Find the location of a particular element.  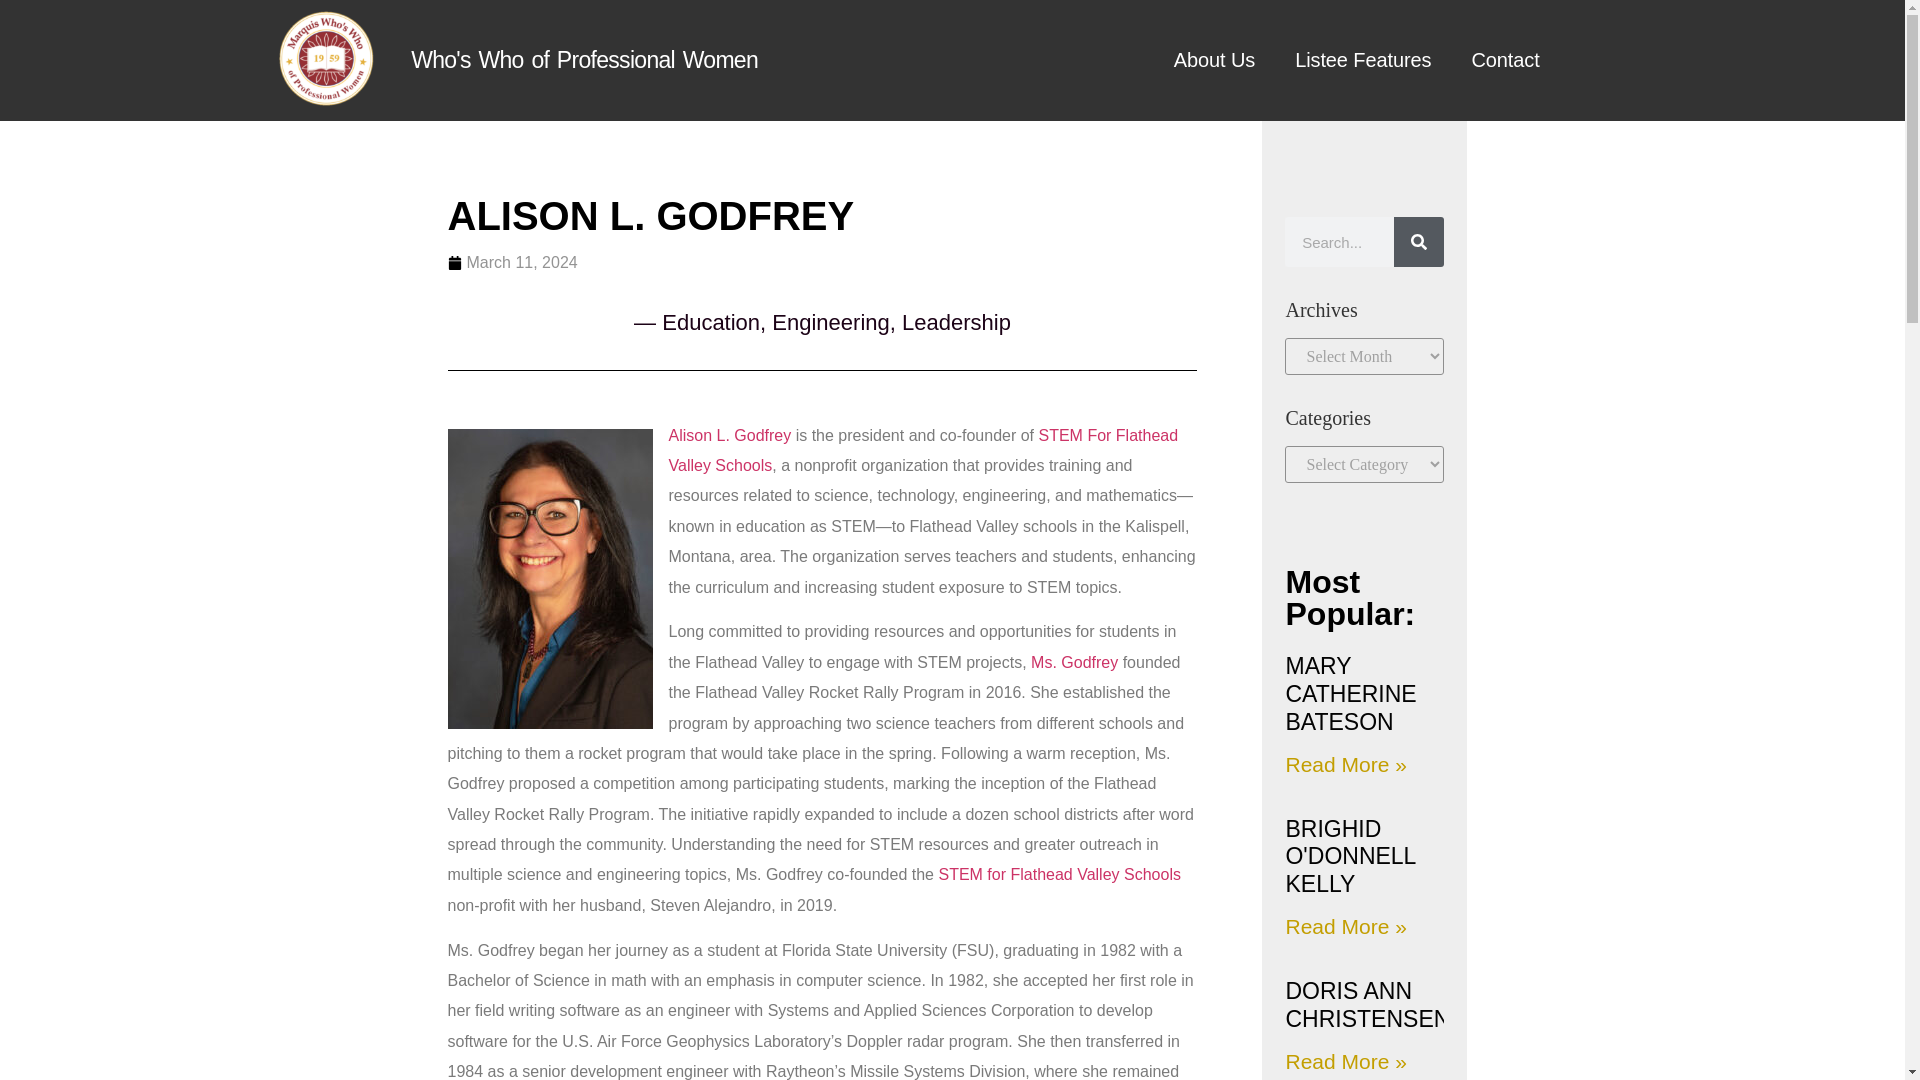

BRIGHID O'DONNELL KELLY is located at coordinates (1350, 856).